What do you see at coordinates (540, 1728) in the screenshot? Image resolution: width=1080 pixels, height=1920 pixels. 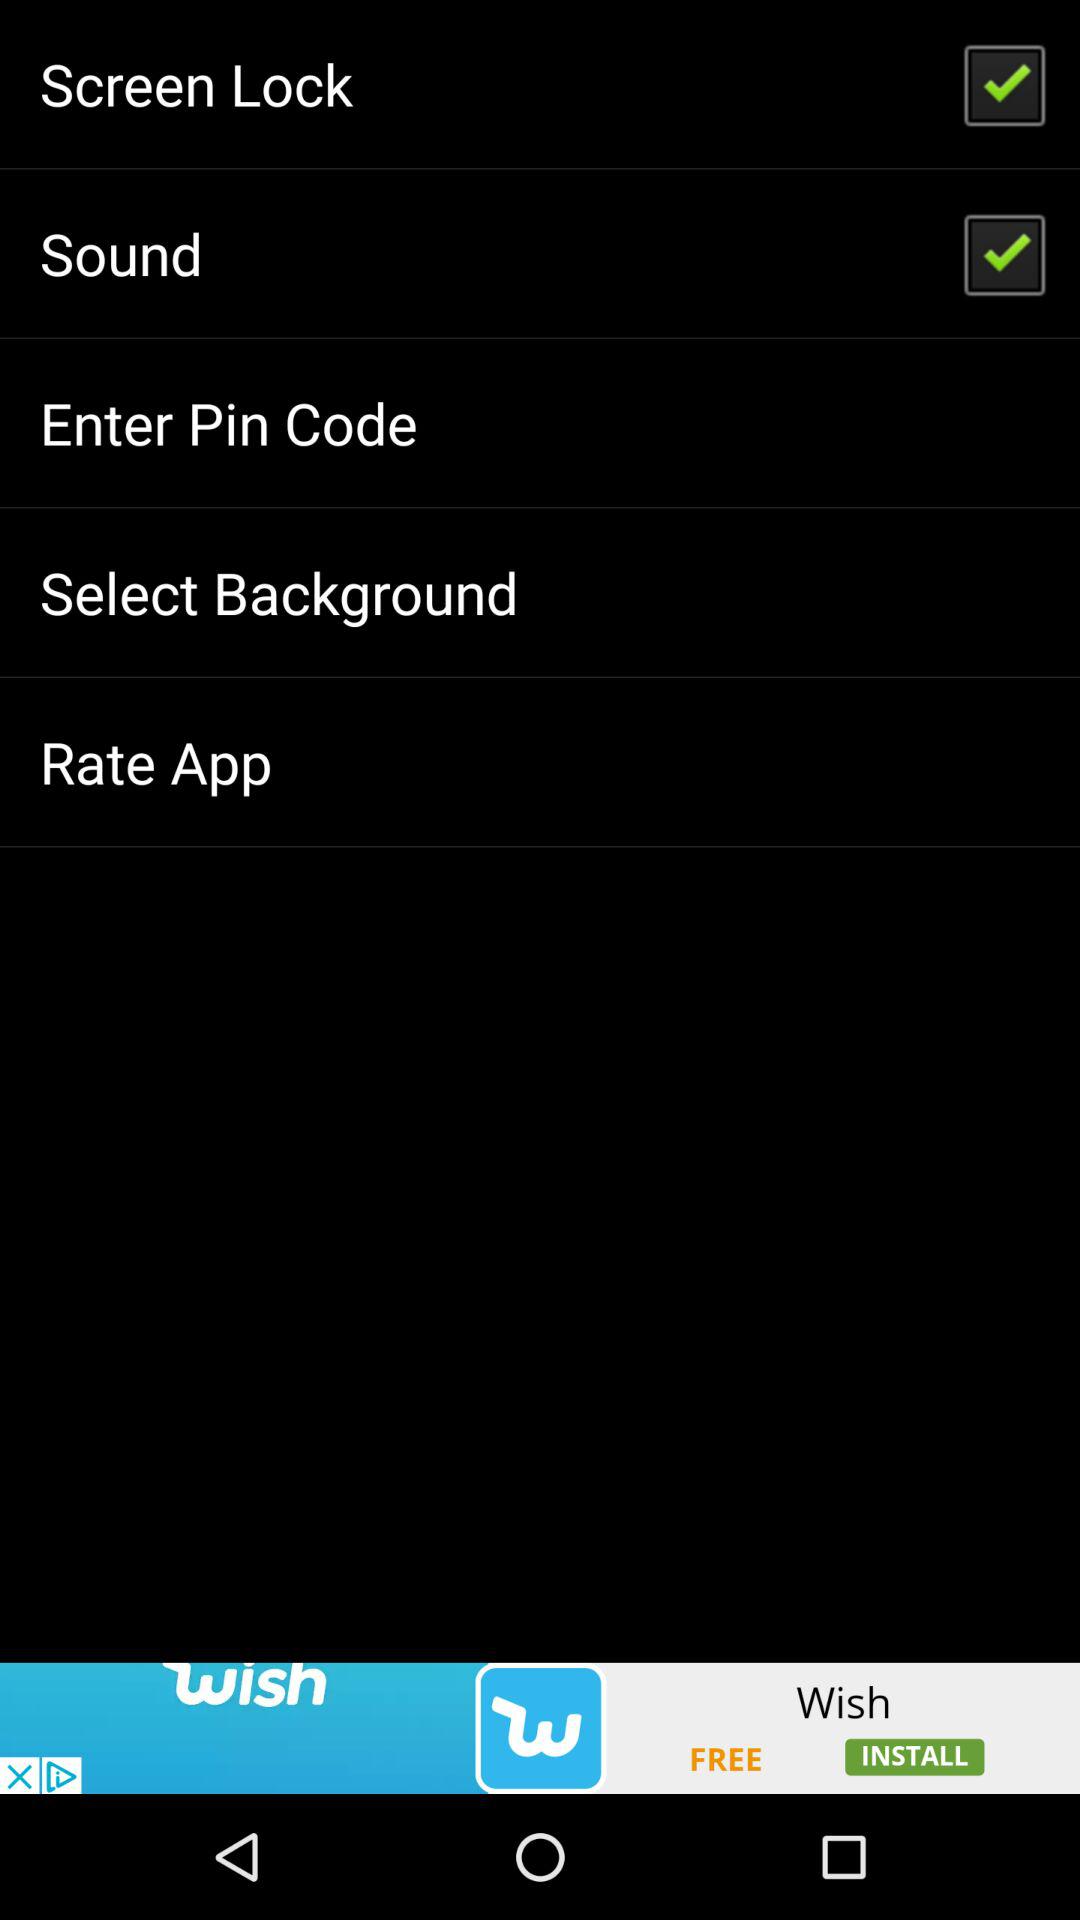 I see `open advertisement` at bounding box center [540, 1728].